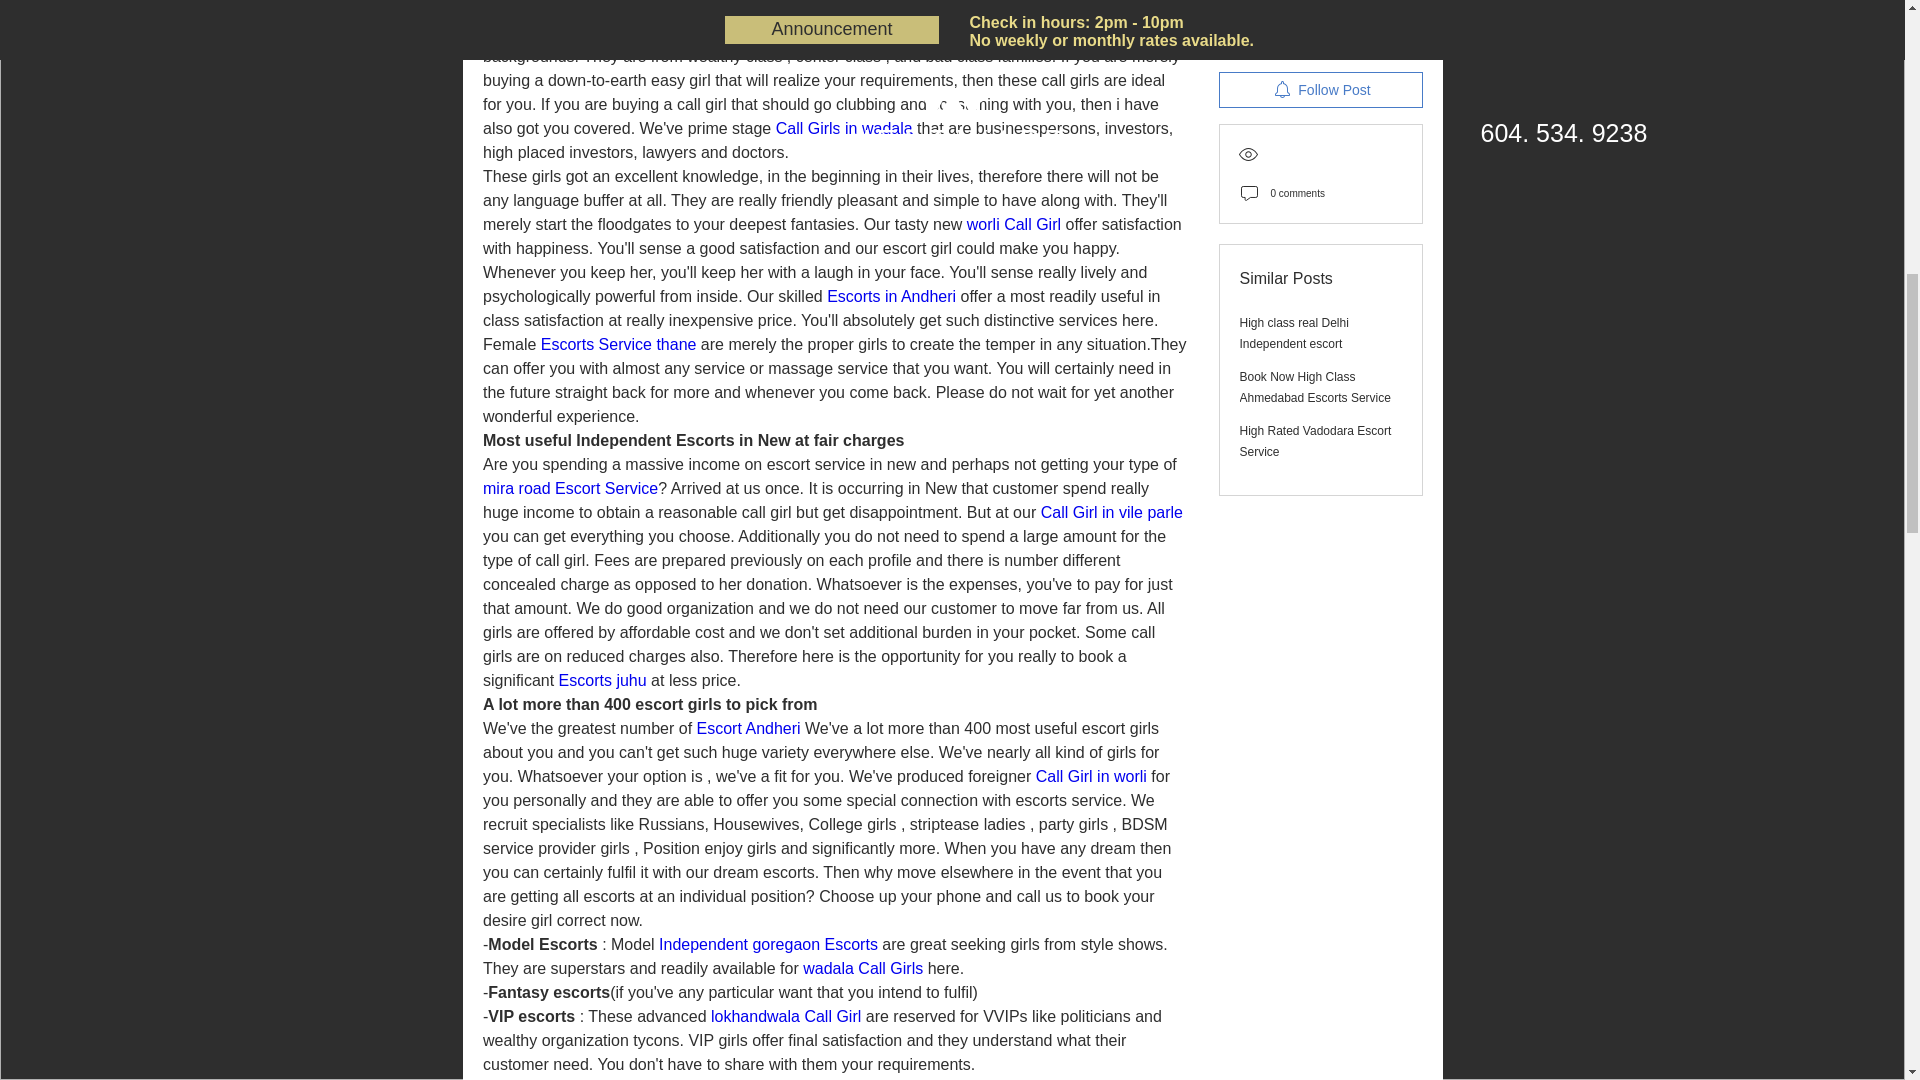 The image size is (1920, 1080). I want to click on mira road Escort Service, so click(568, 488).